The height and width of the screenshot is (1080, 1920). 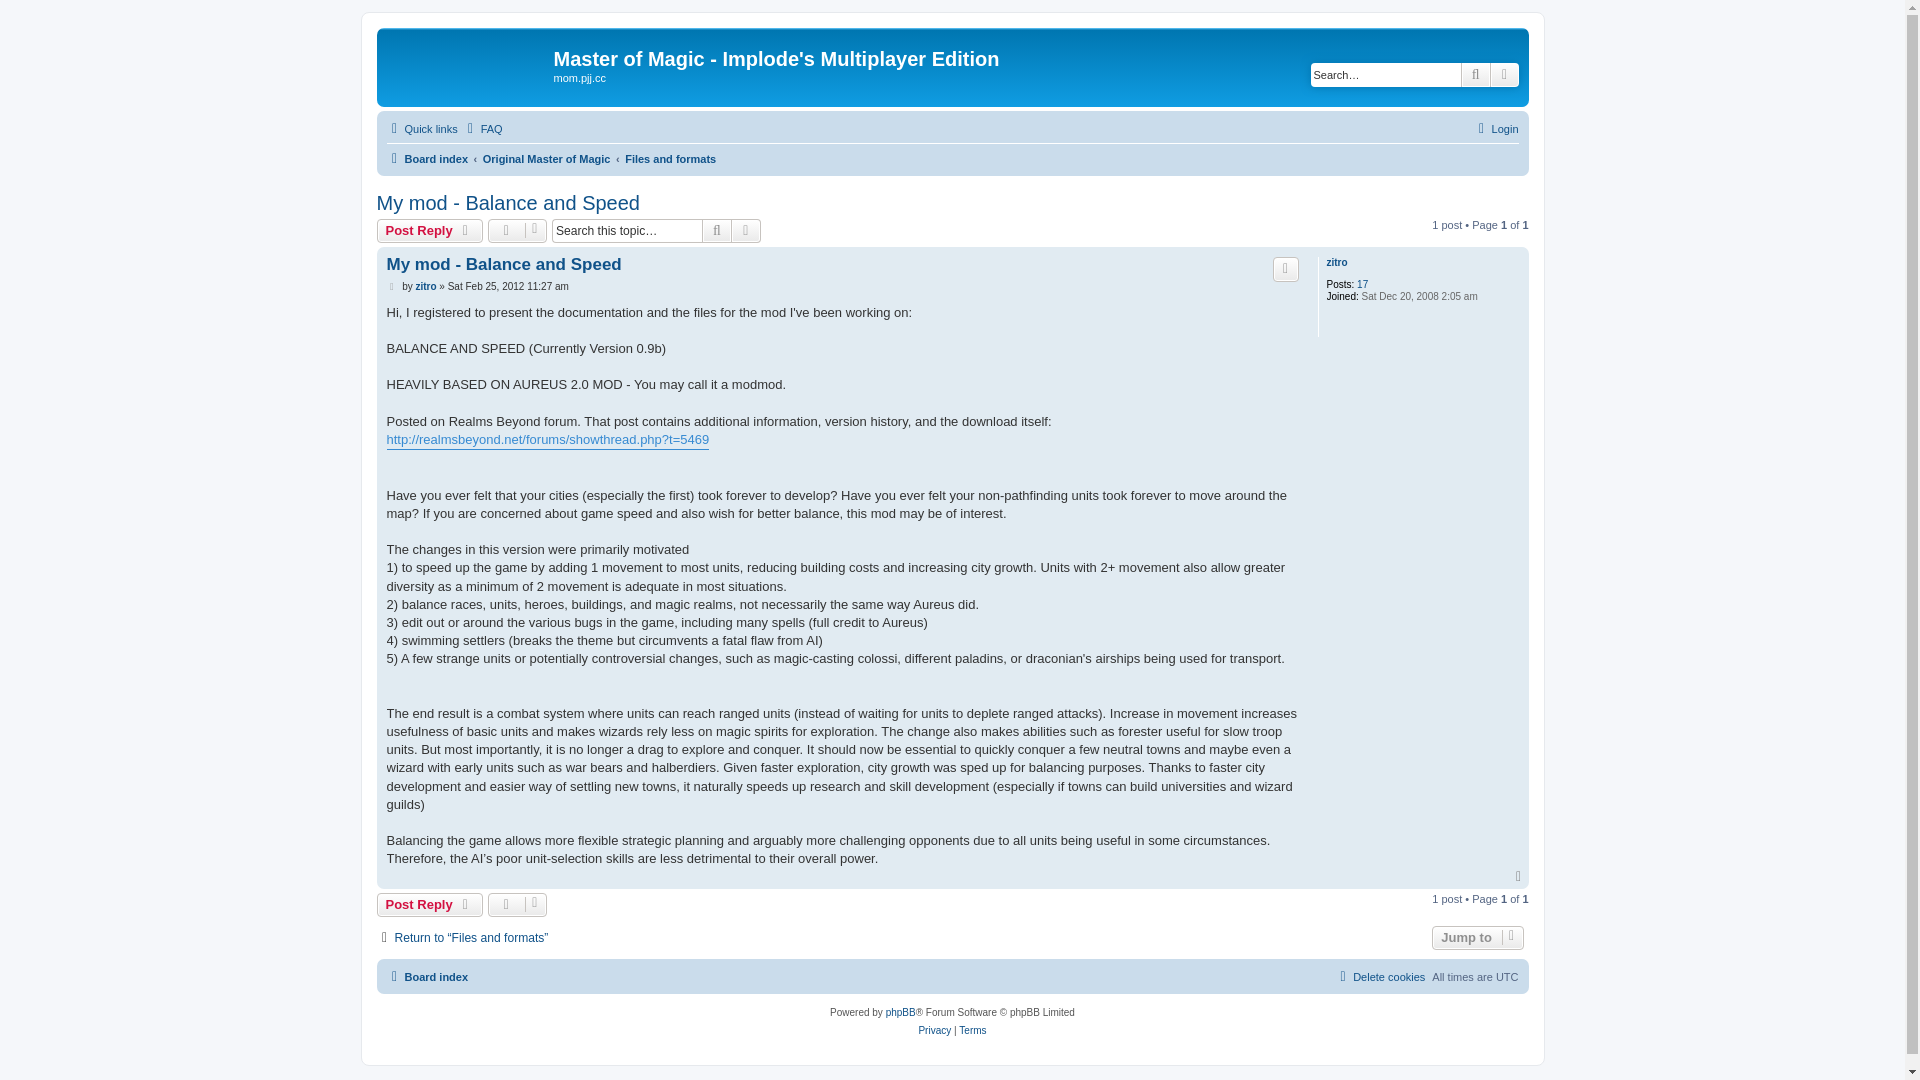 What do you see at coordinates (1520, 877) in the screenshot?
I see `Top` at bounding box center [1520, 877].